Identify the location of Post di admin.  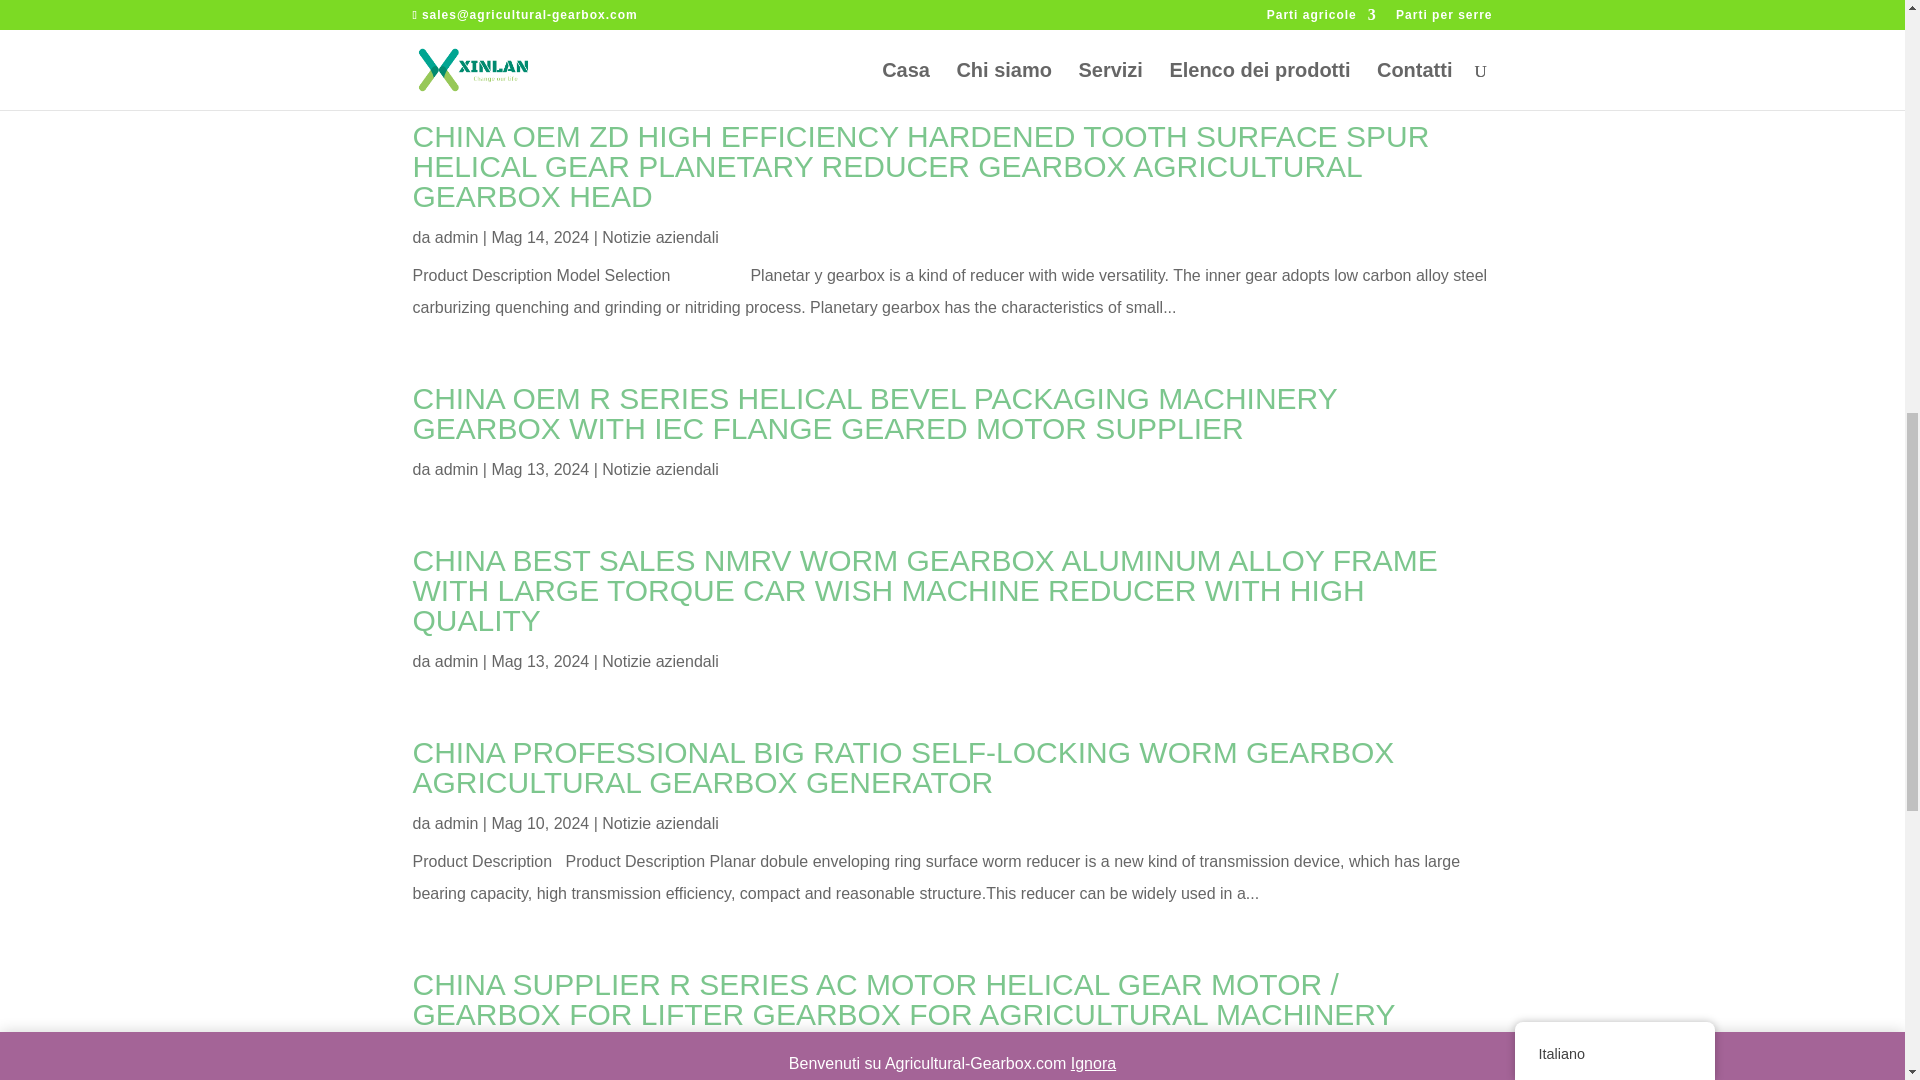
(456, 661).